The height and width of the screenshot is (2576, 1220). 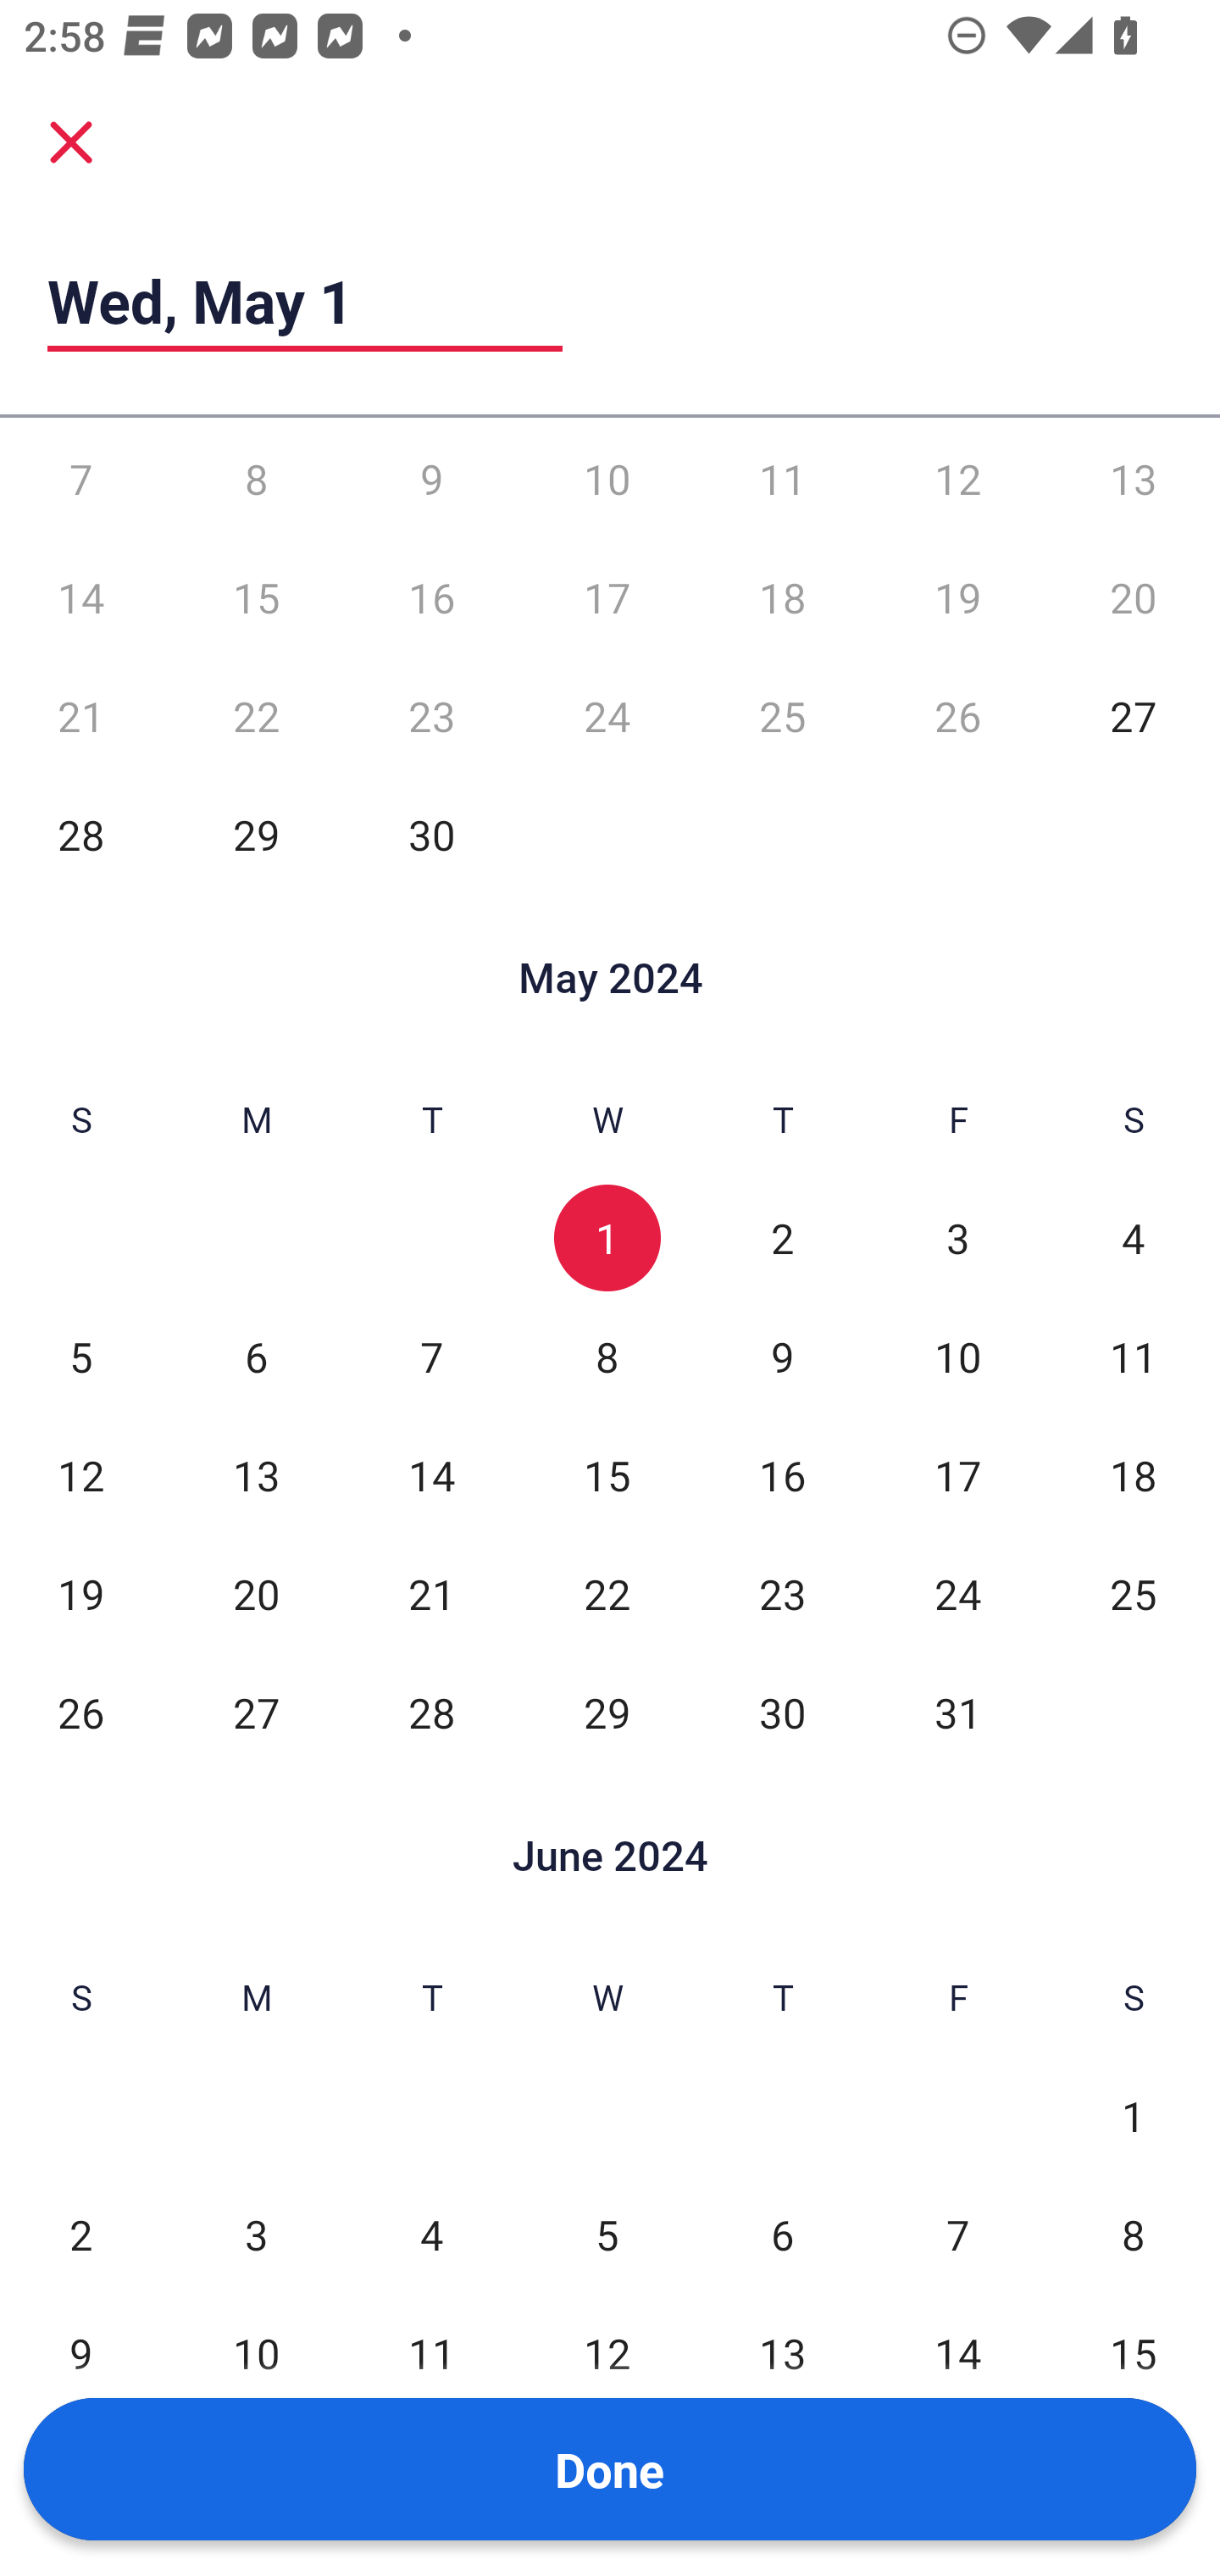 I want to click on 1 Wed, May 1, Selected, so click(x=607, y=1239).